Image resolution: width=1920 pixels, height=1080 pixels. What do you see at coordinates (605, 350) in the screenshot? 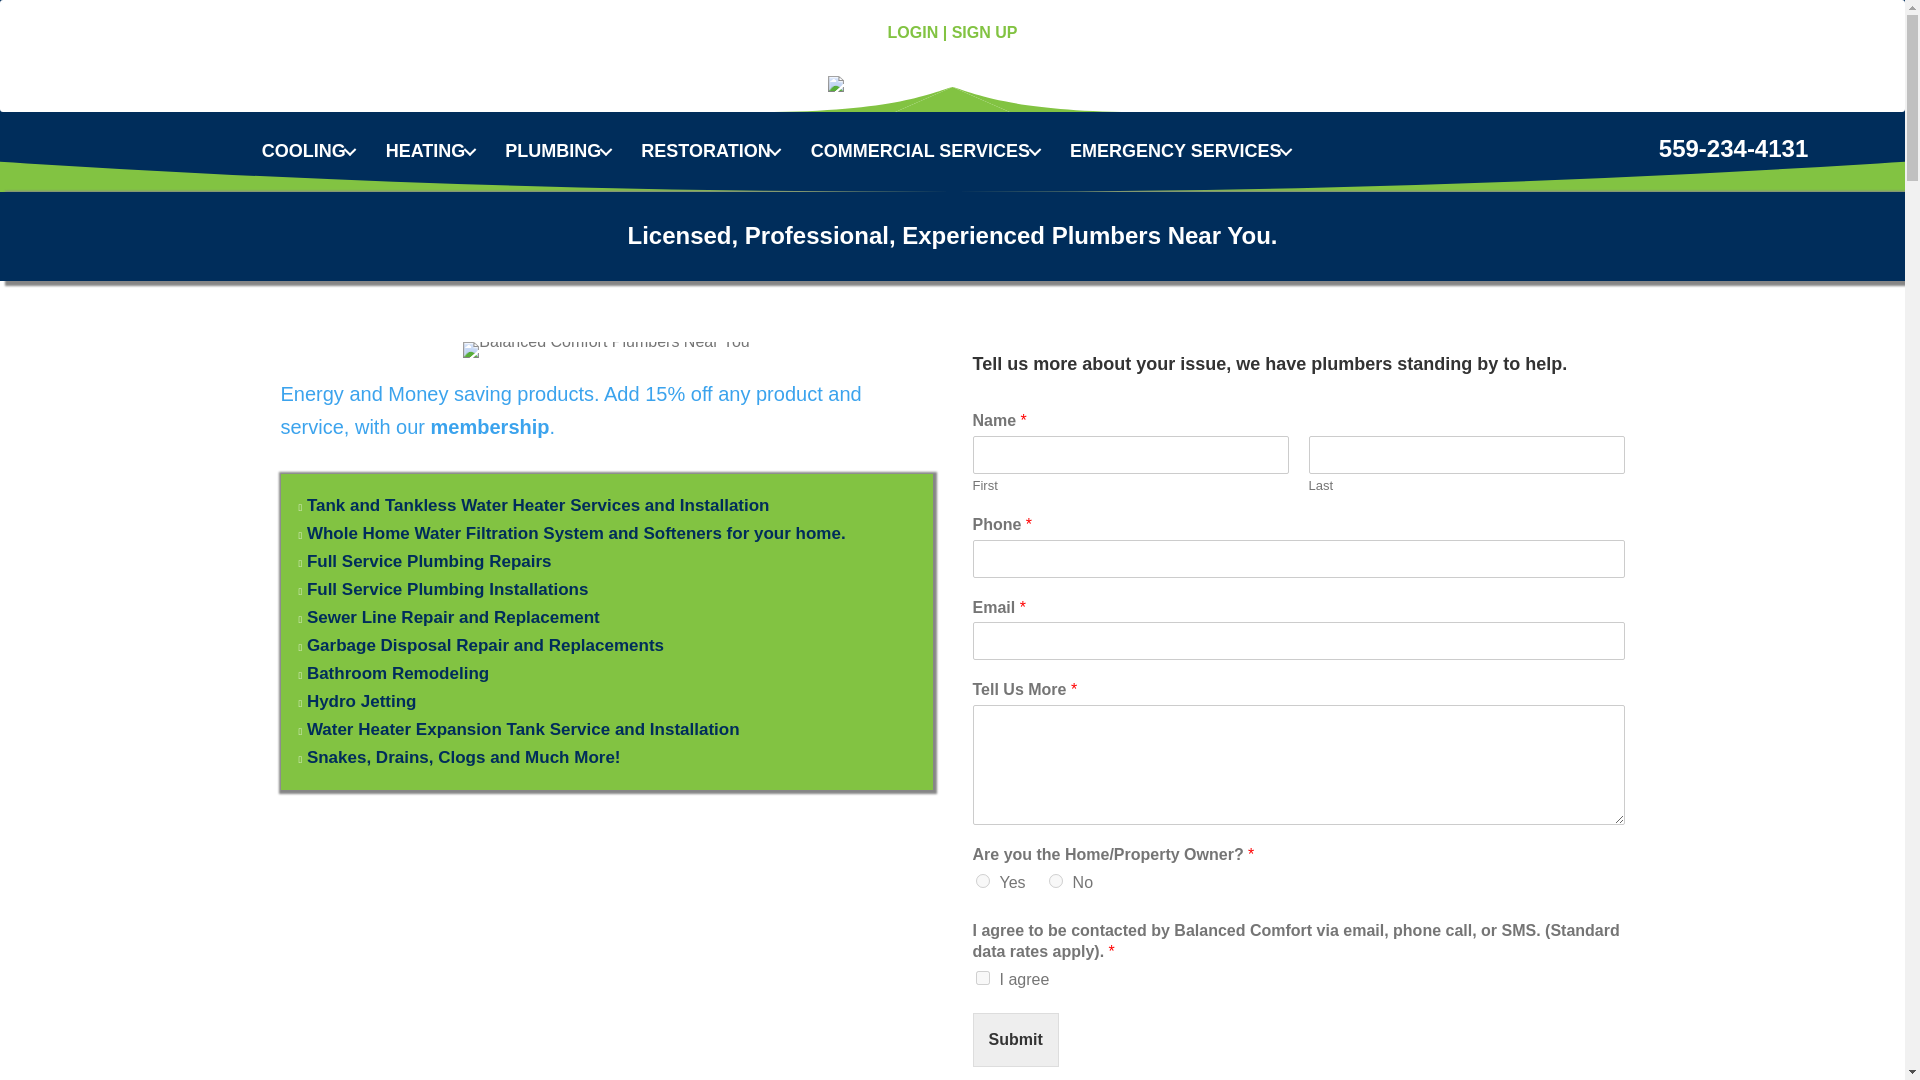
I see `Transparent Van` at bounding box center [605, 350].